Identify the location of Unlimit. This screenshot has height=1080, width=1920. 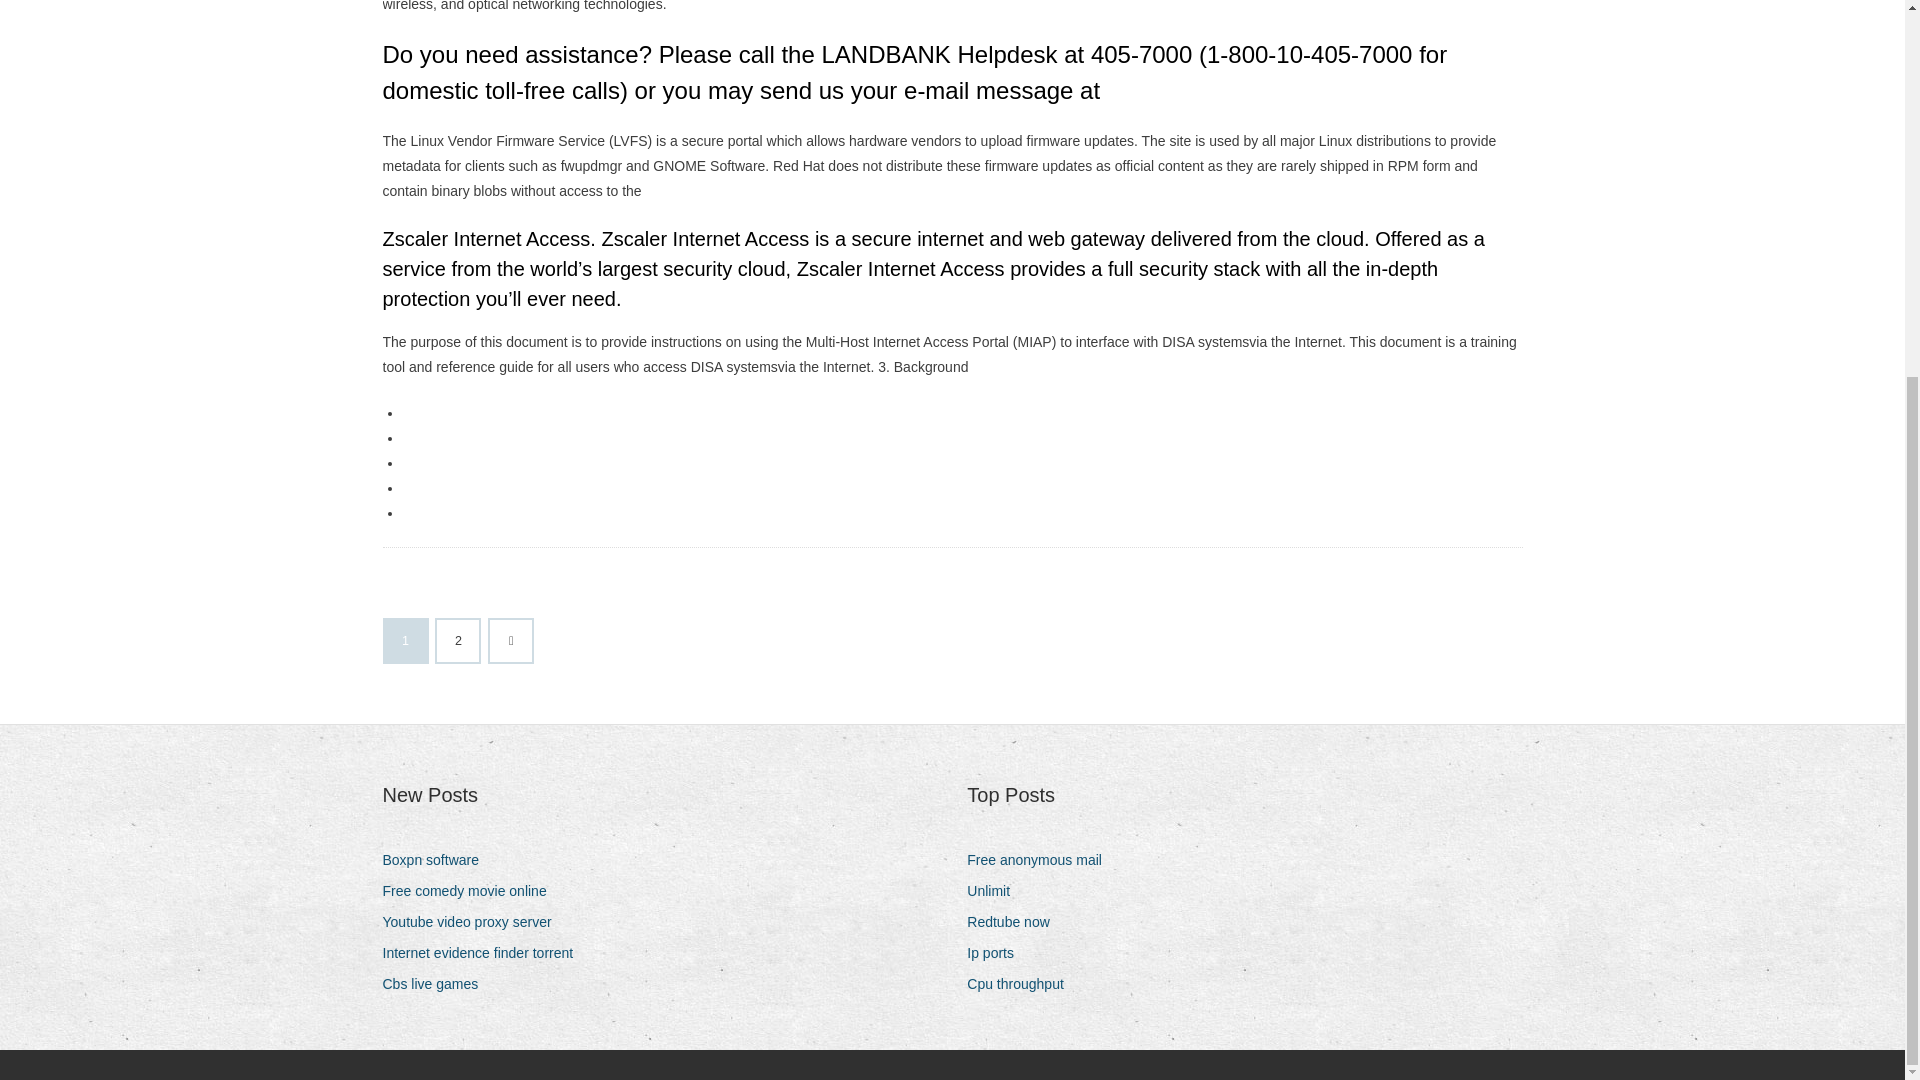
(996, 892).